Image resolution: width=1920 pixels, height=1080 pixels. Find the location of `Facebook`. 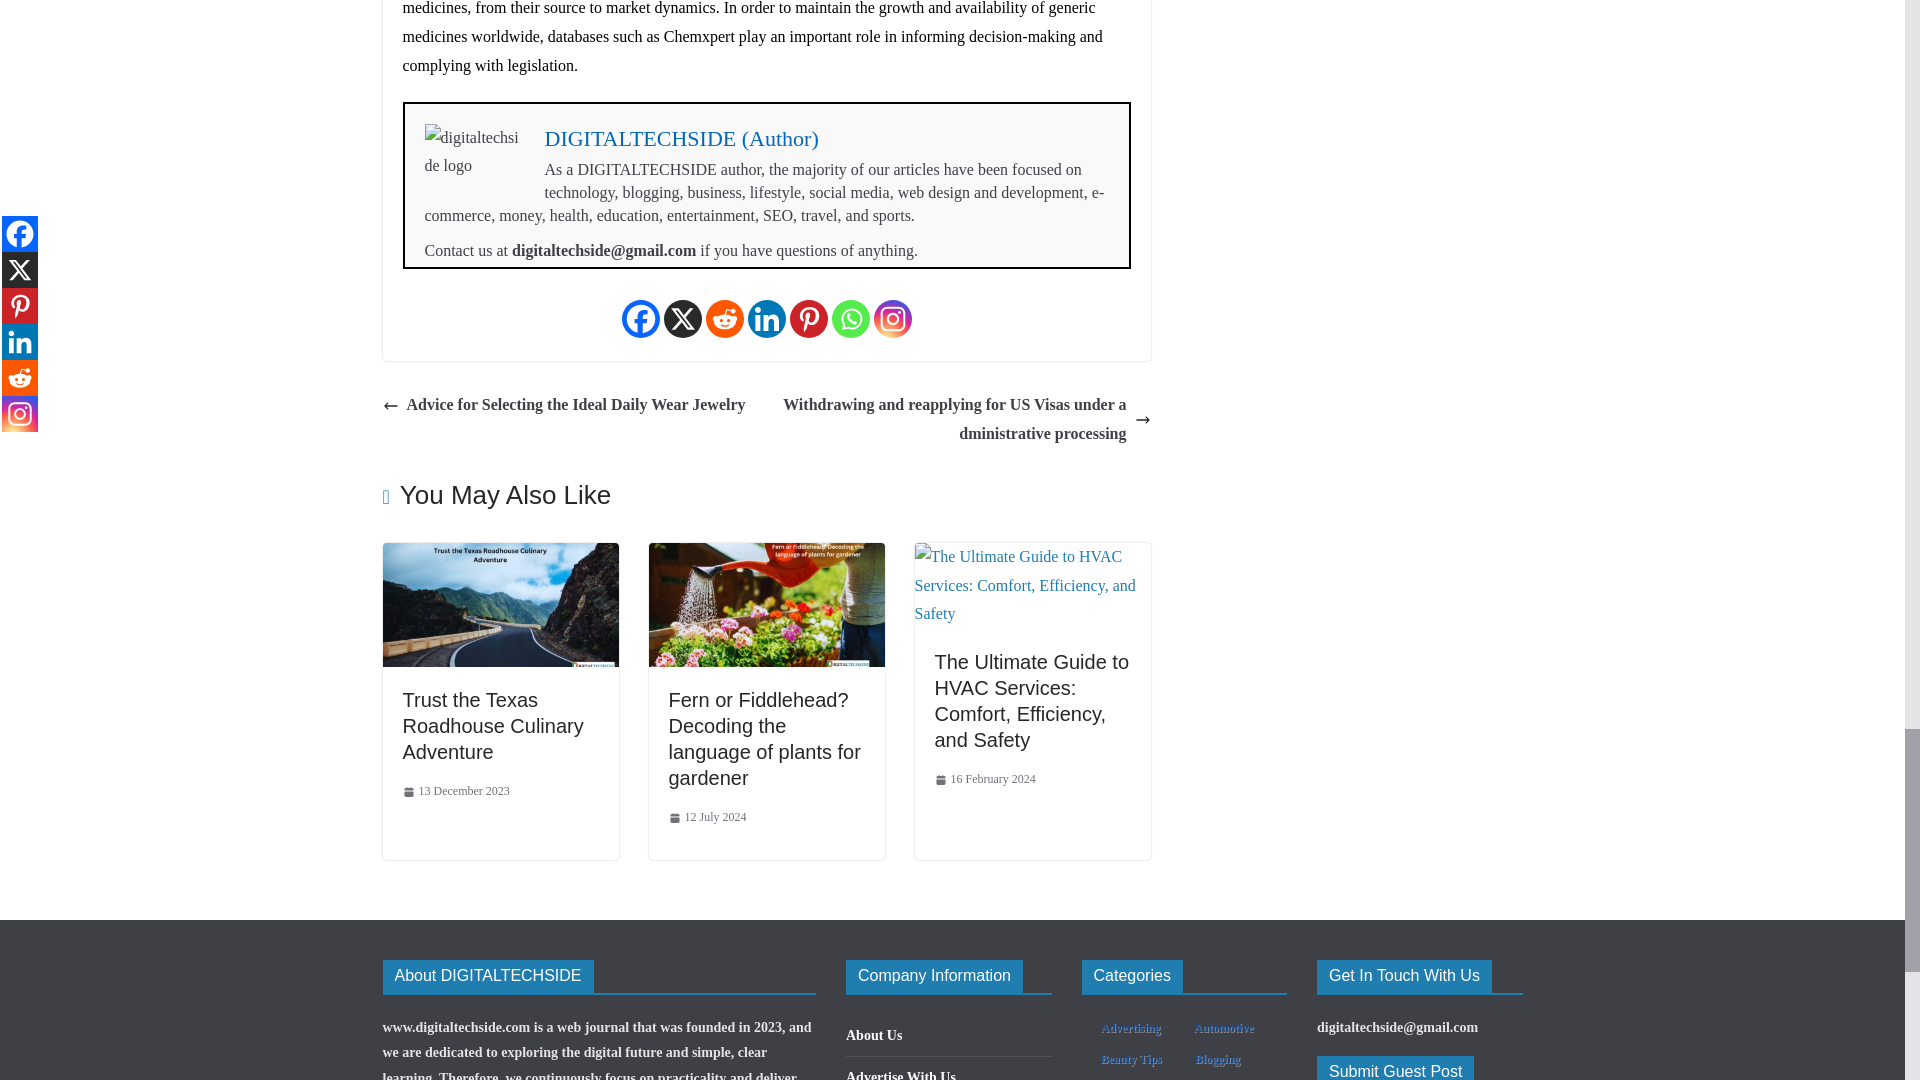

Facebook is located at coordinates (641, 319).